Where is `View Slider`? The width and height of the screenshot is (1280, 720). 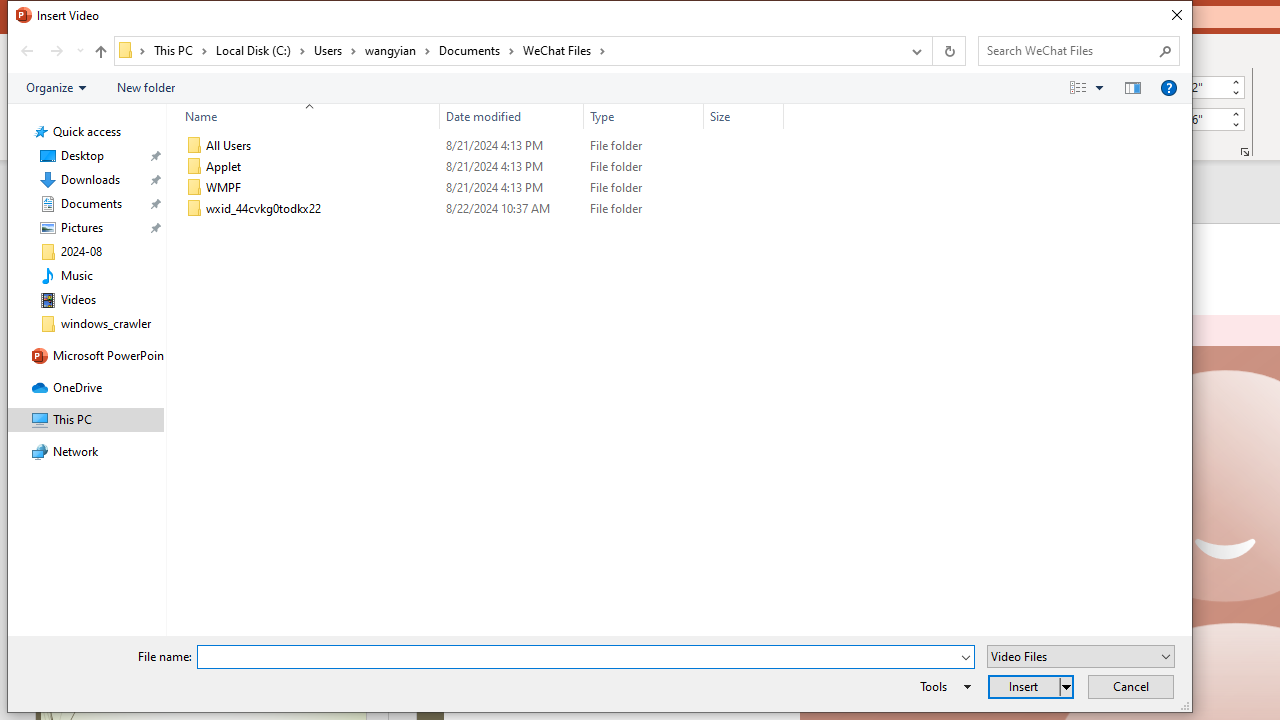
View Slider is located at coordinates (1099, 87).